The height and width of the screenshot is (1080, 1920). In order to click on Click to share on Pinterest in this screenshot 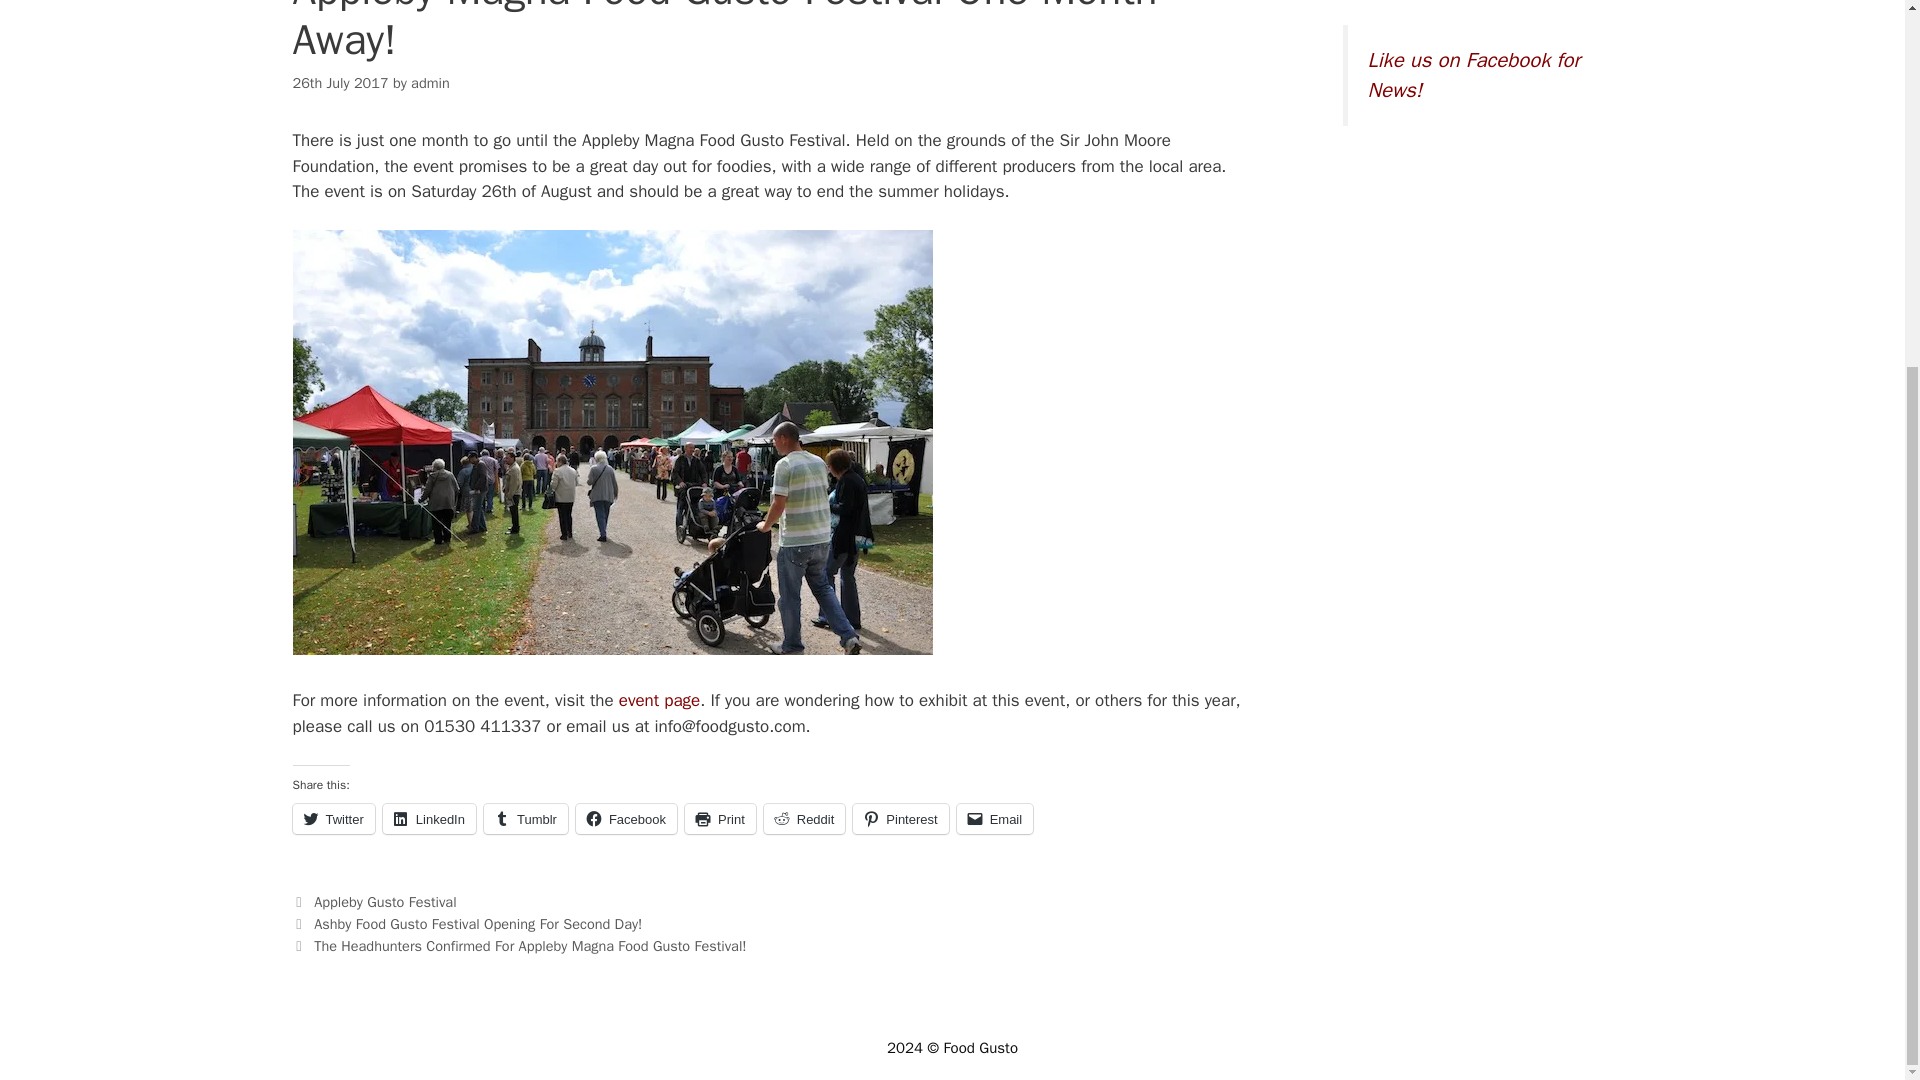, I will do `click(900, 818)`.